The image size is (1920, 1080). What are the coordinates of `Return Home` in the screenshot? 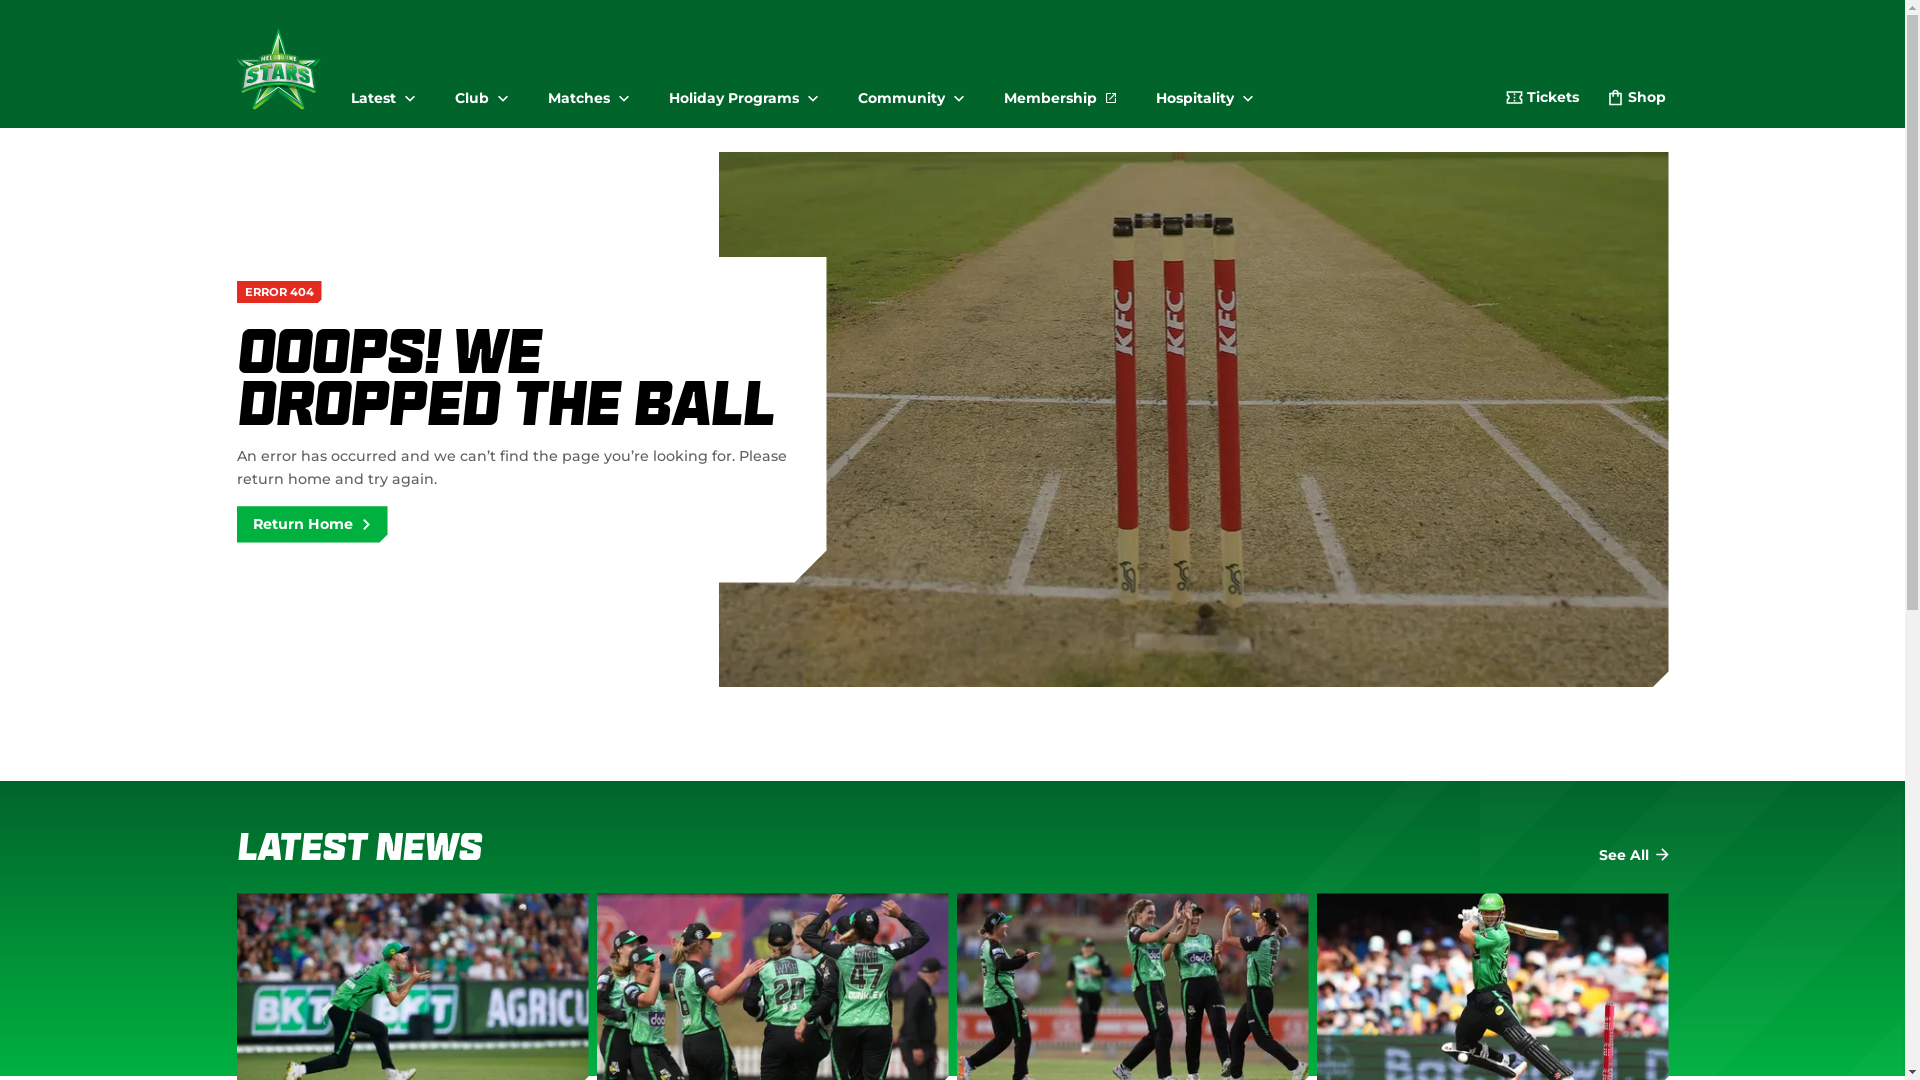 It's located at (312, 524).